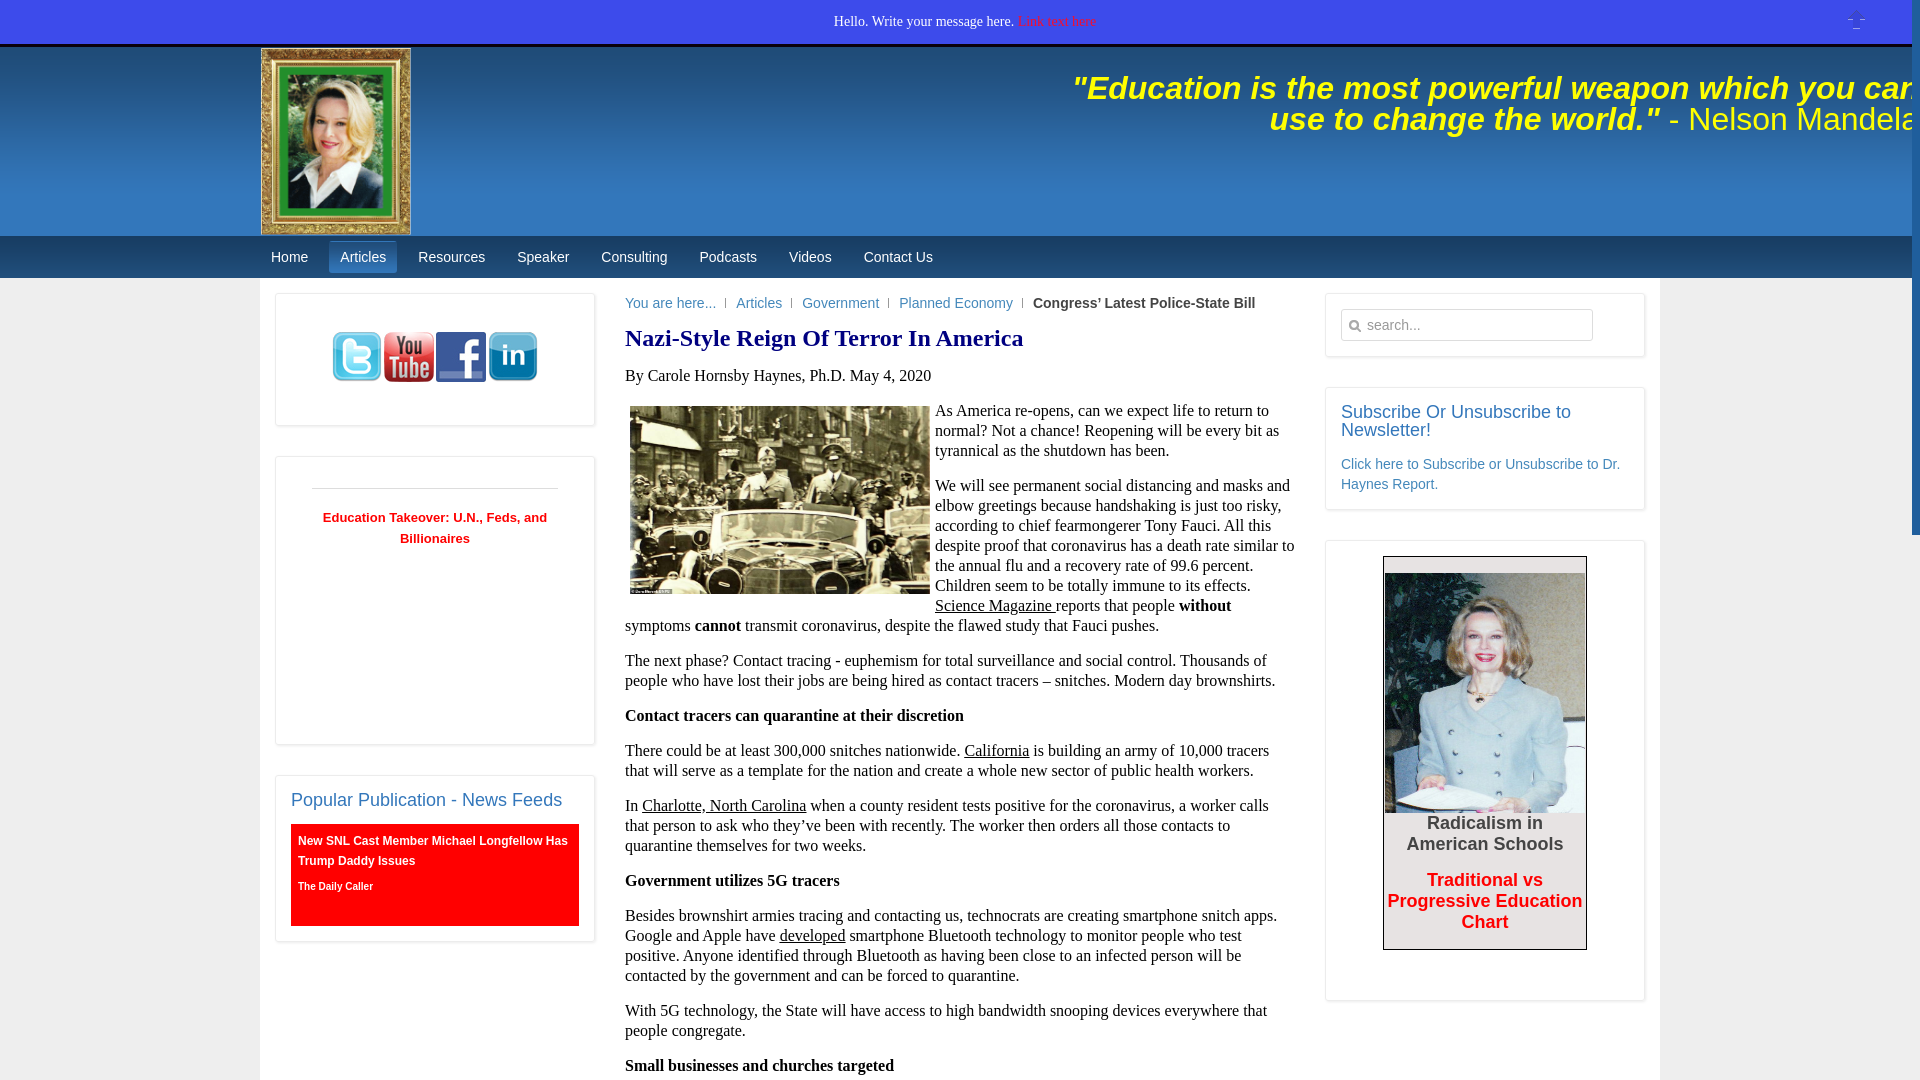  Describe the element at coordinates (362, 256) in the screenshot. I see `Articles` at that location.